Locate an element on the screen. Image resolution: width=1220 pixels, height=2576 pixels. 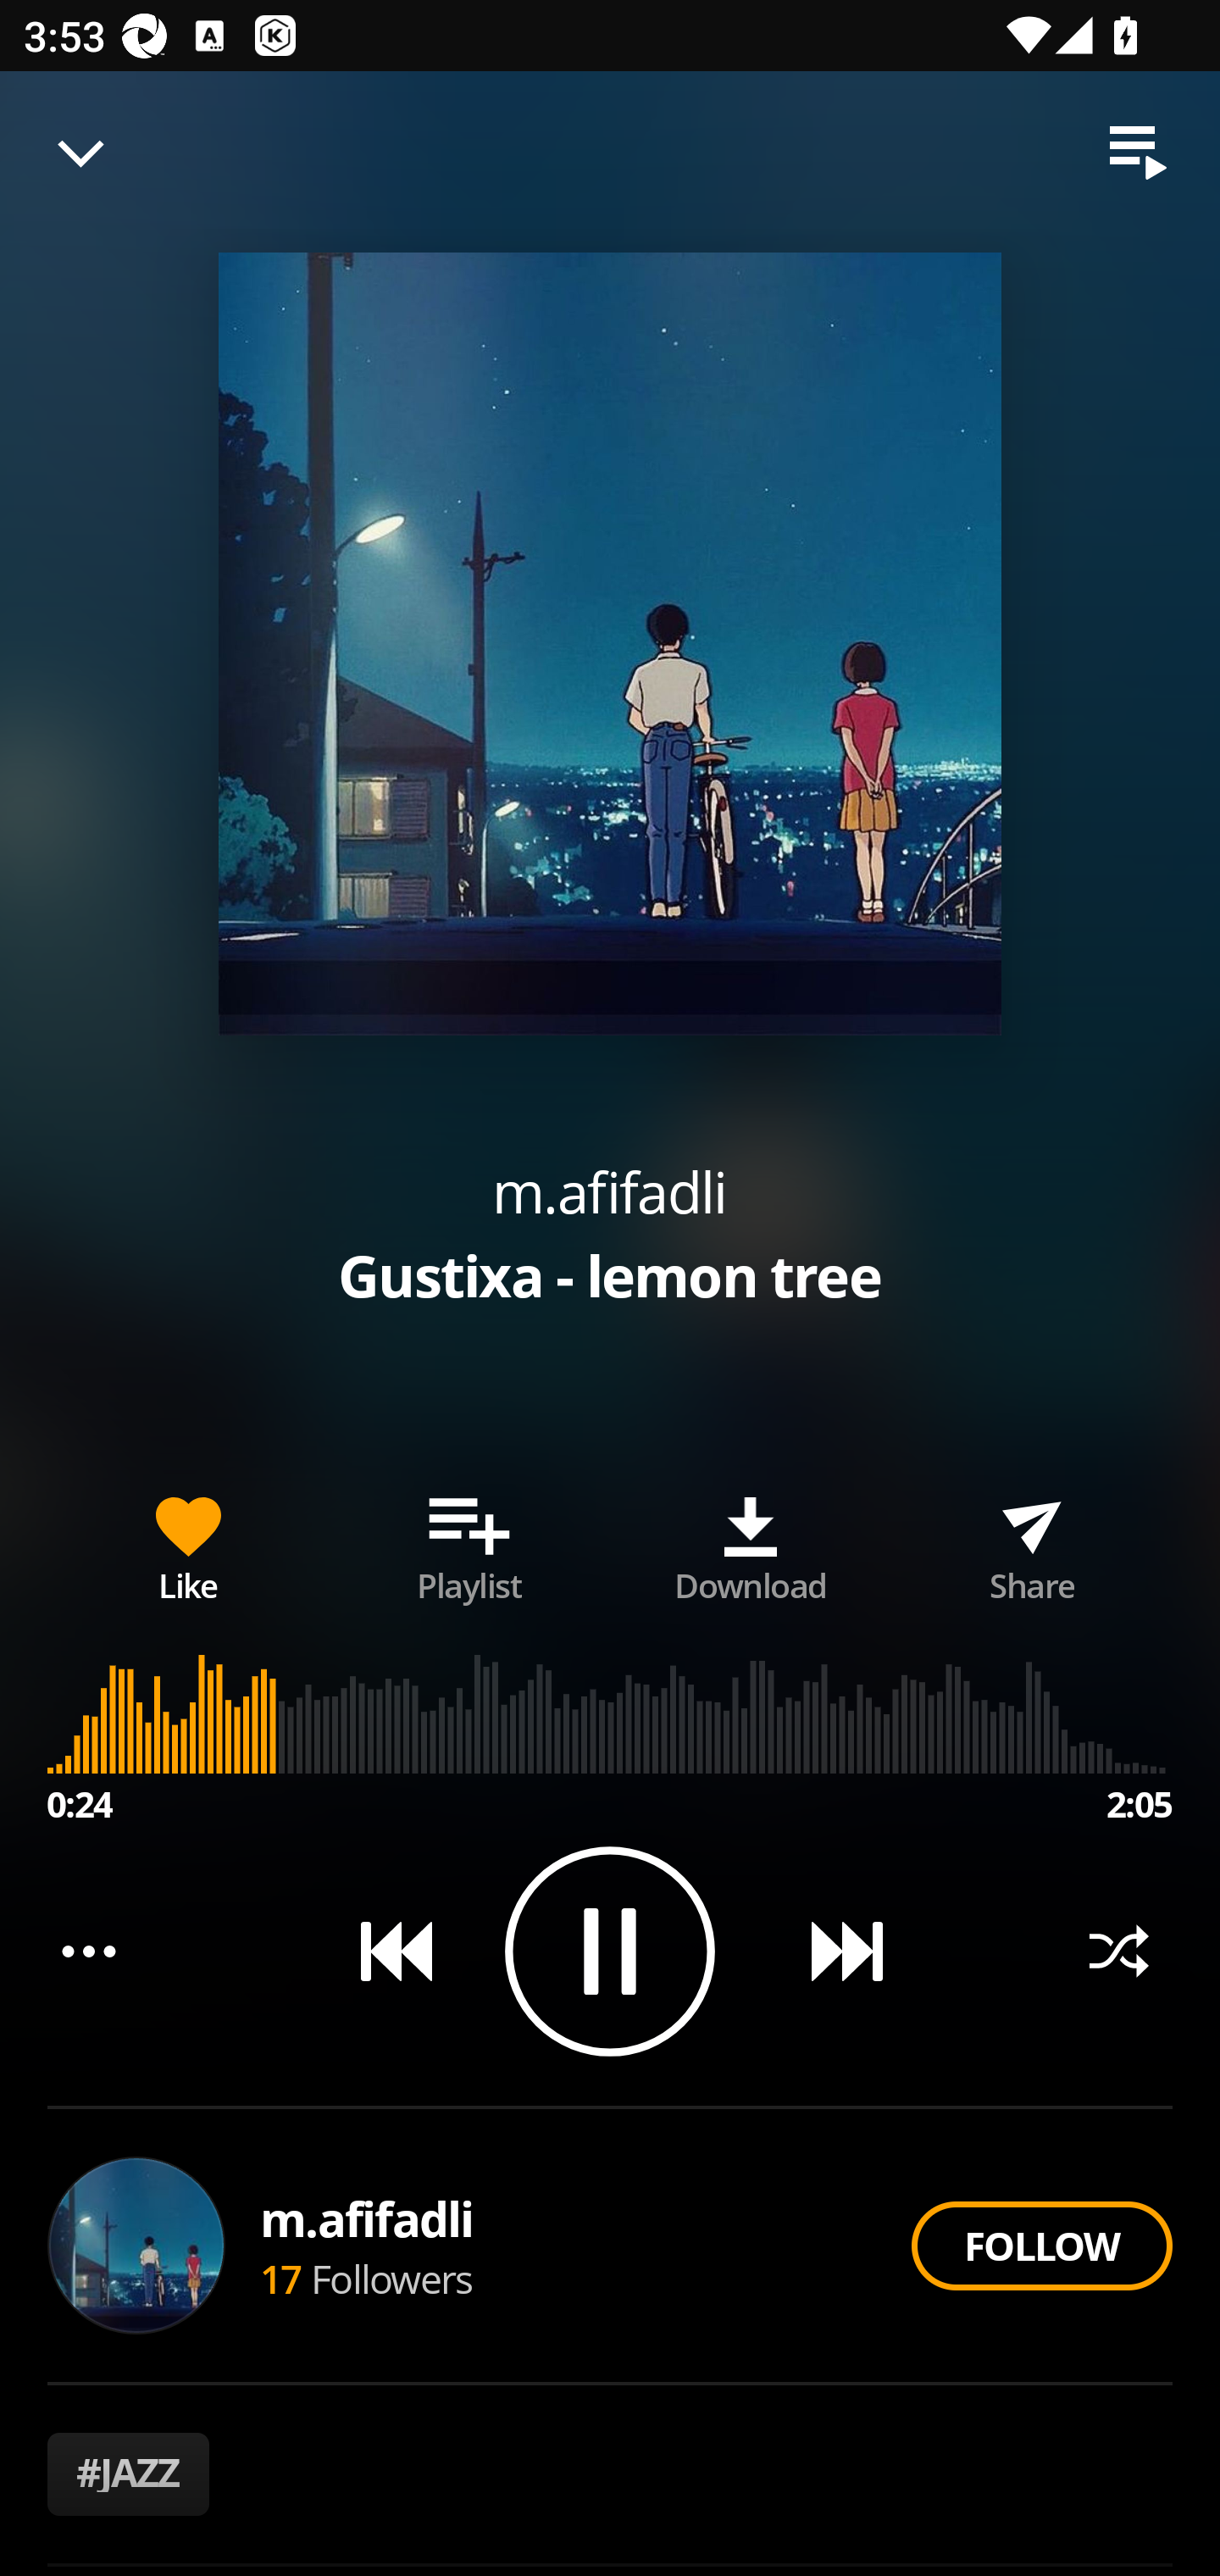
Download is located at coordinates (751, 1542).